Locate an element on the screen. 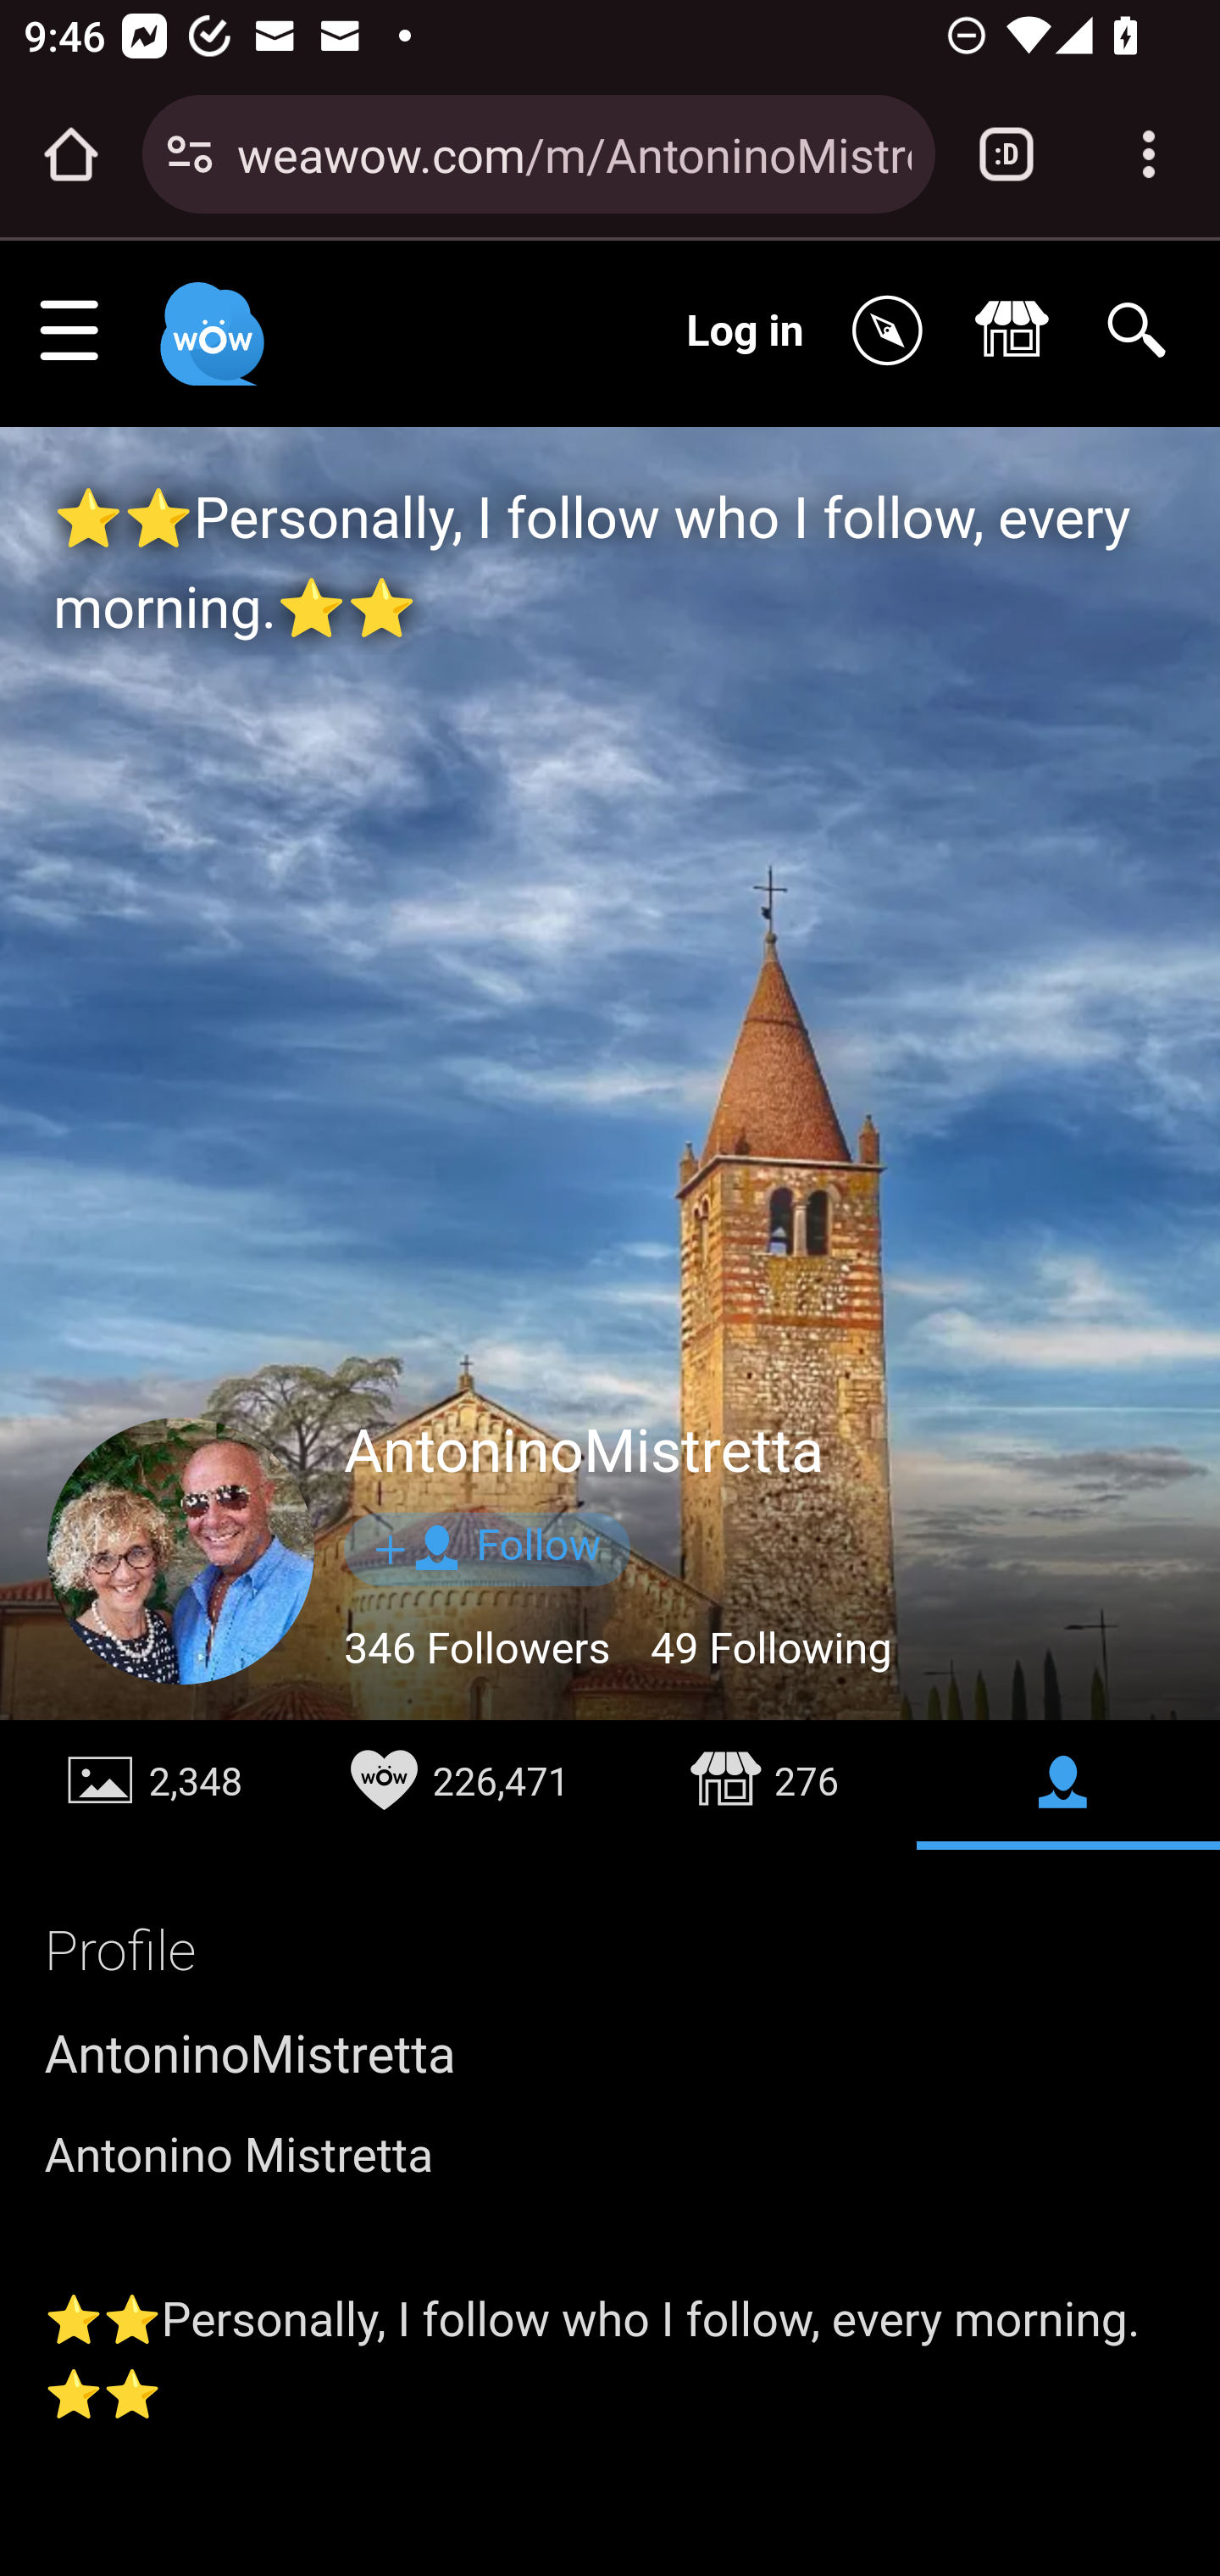 The height and width of the screenshot is (2576, 1220). 346 Followers 346  Followers is located at coordinates (479, 1650).